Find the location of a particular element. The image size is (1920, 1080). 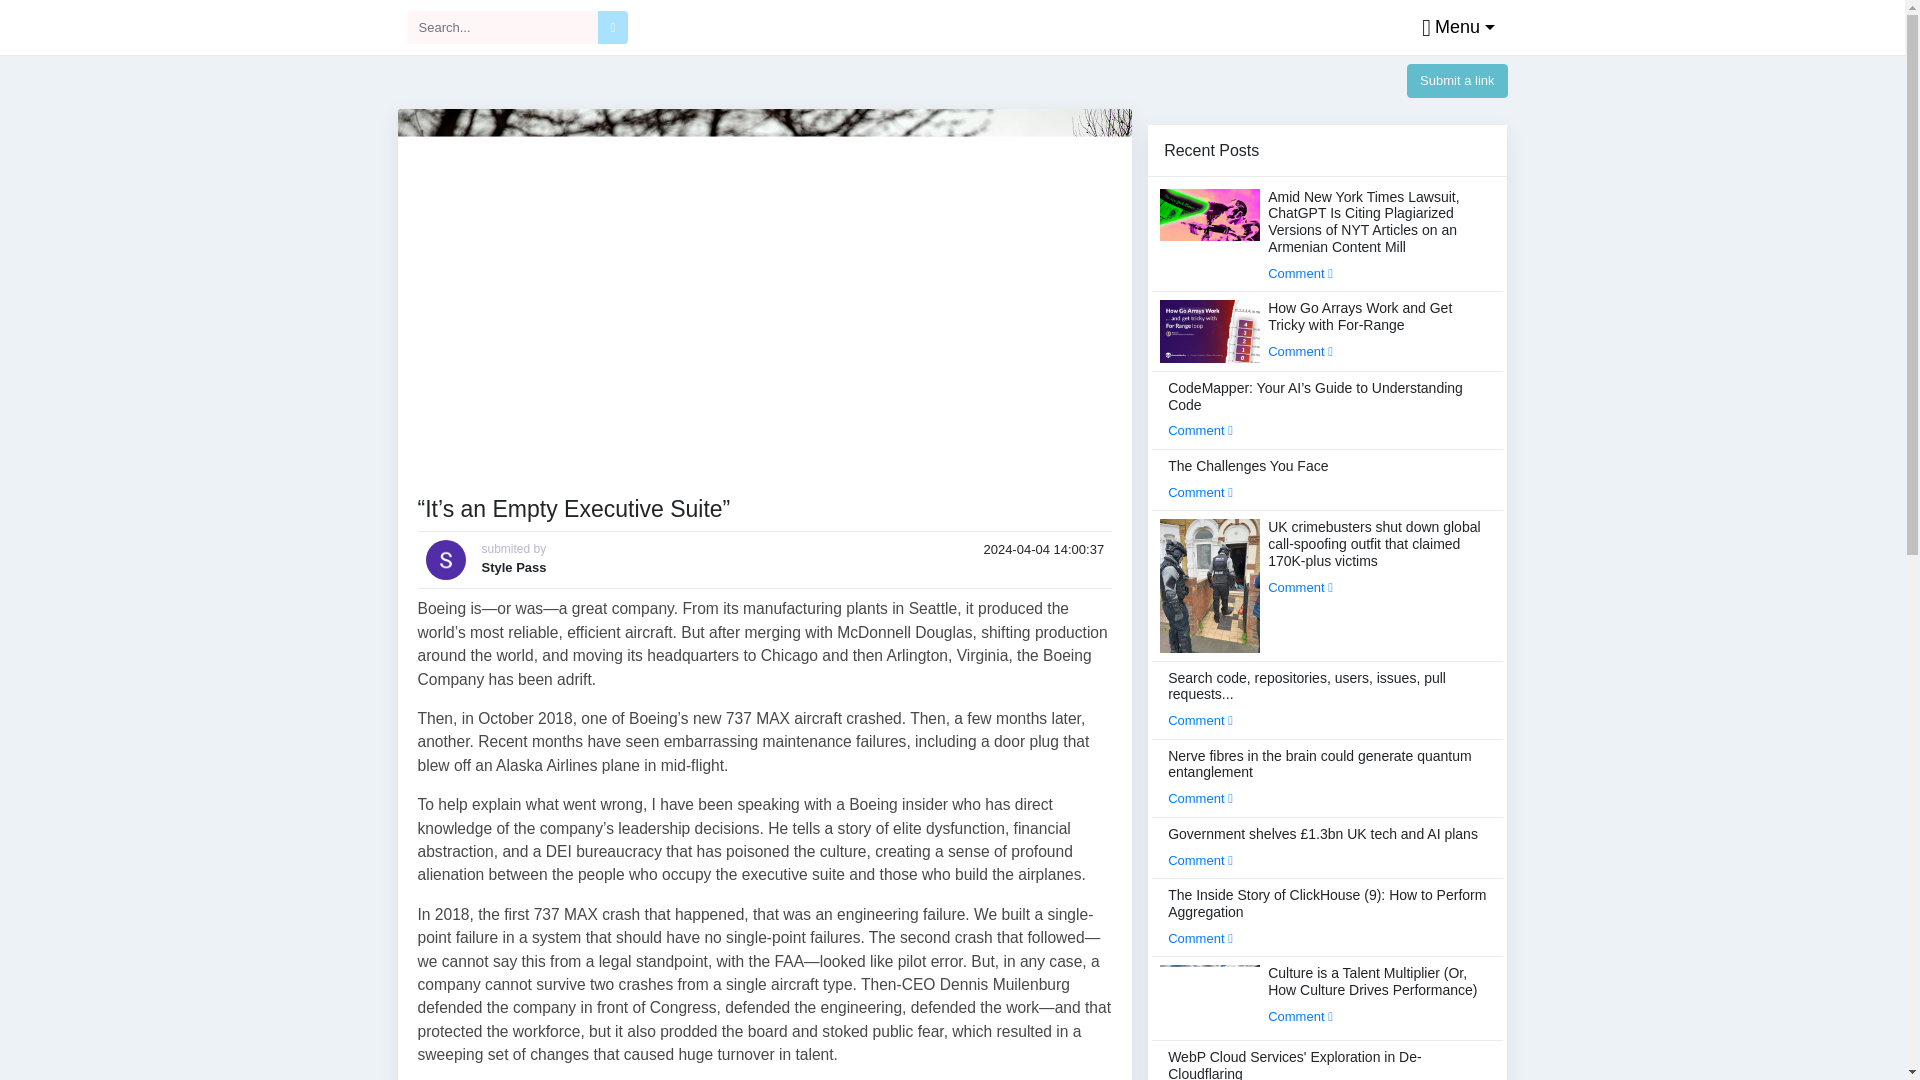

Submit a link is located at coordinates (1457, 80).